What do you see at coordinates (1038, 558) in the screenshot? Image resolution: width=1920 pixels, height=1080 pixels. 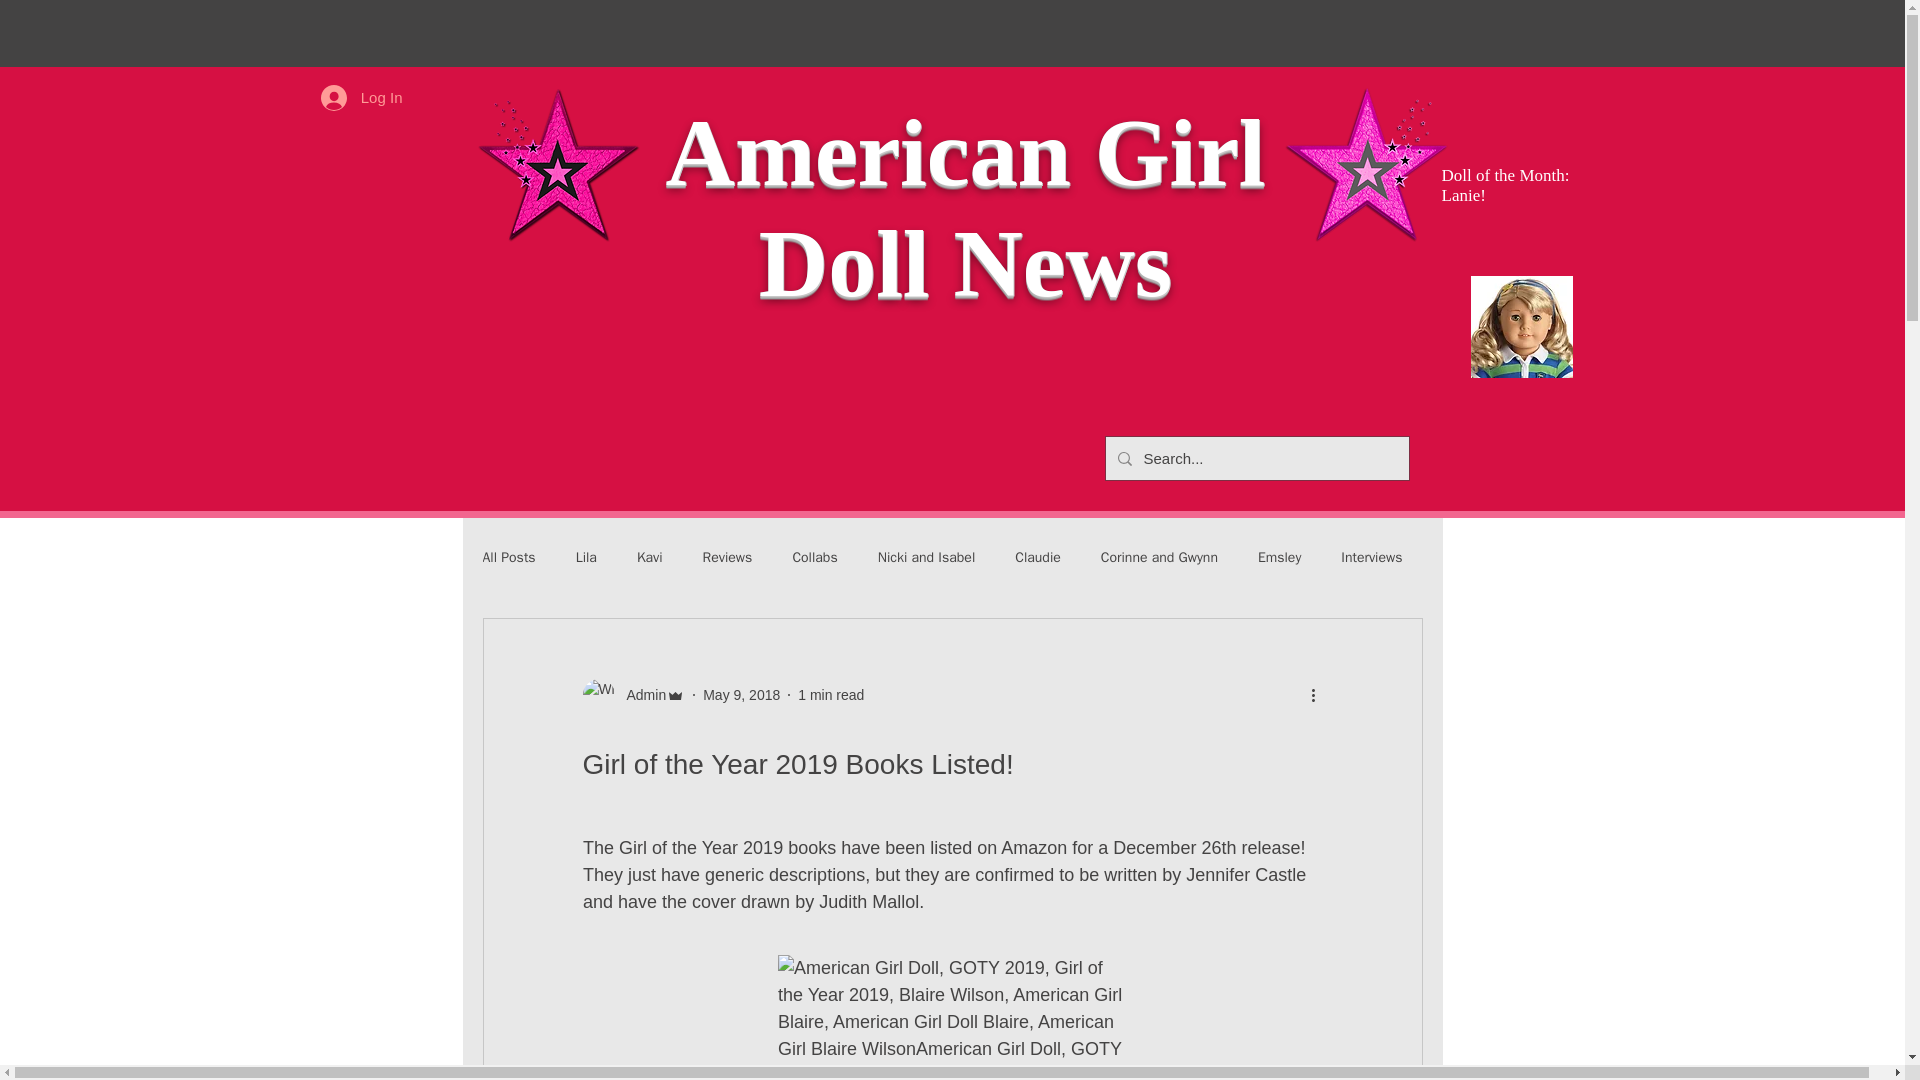 I see `Claudie` at bounding box center [1038, 558].